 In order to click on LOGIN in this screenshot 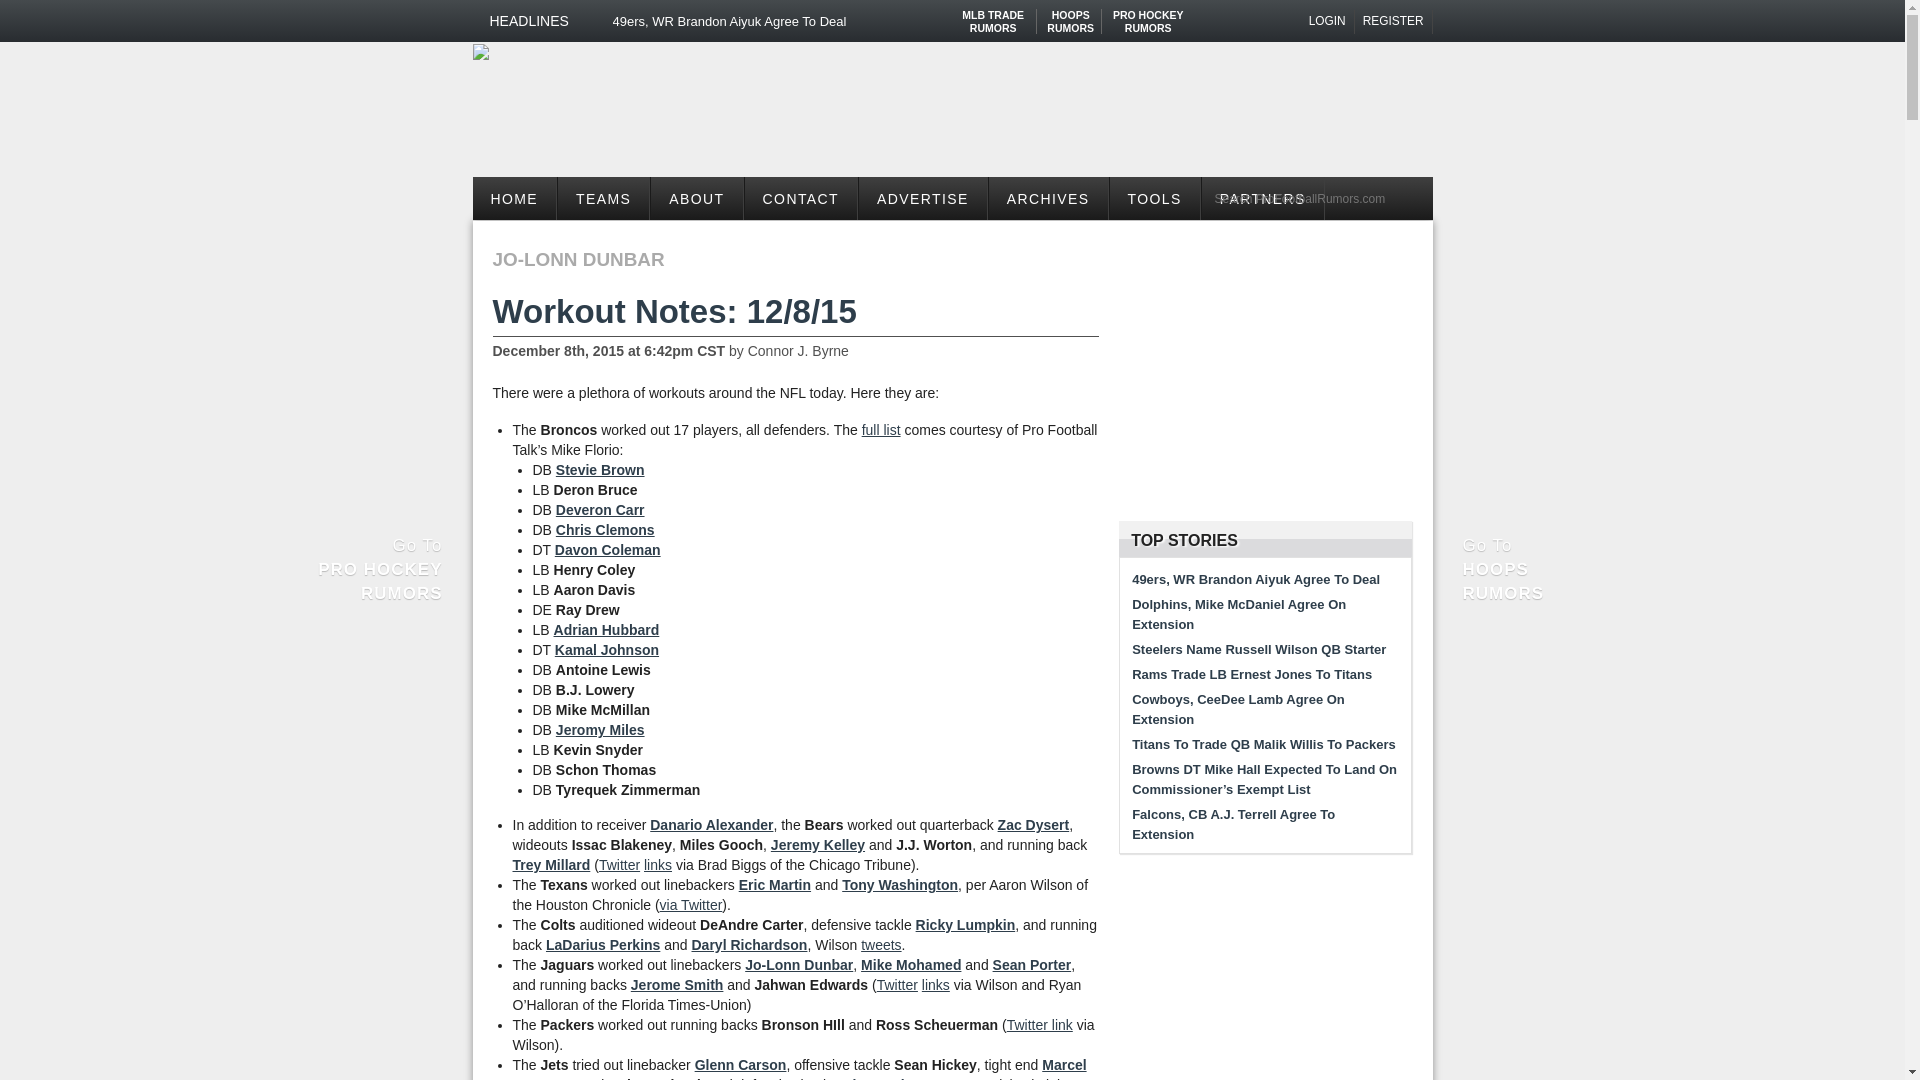, I will do `click(1328, 21)`.